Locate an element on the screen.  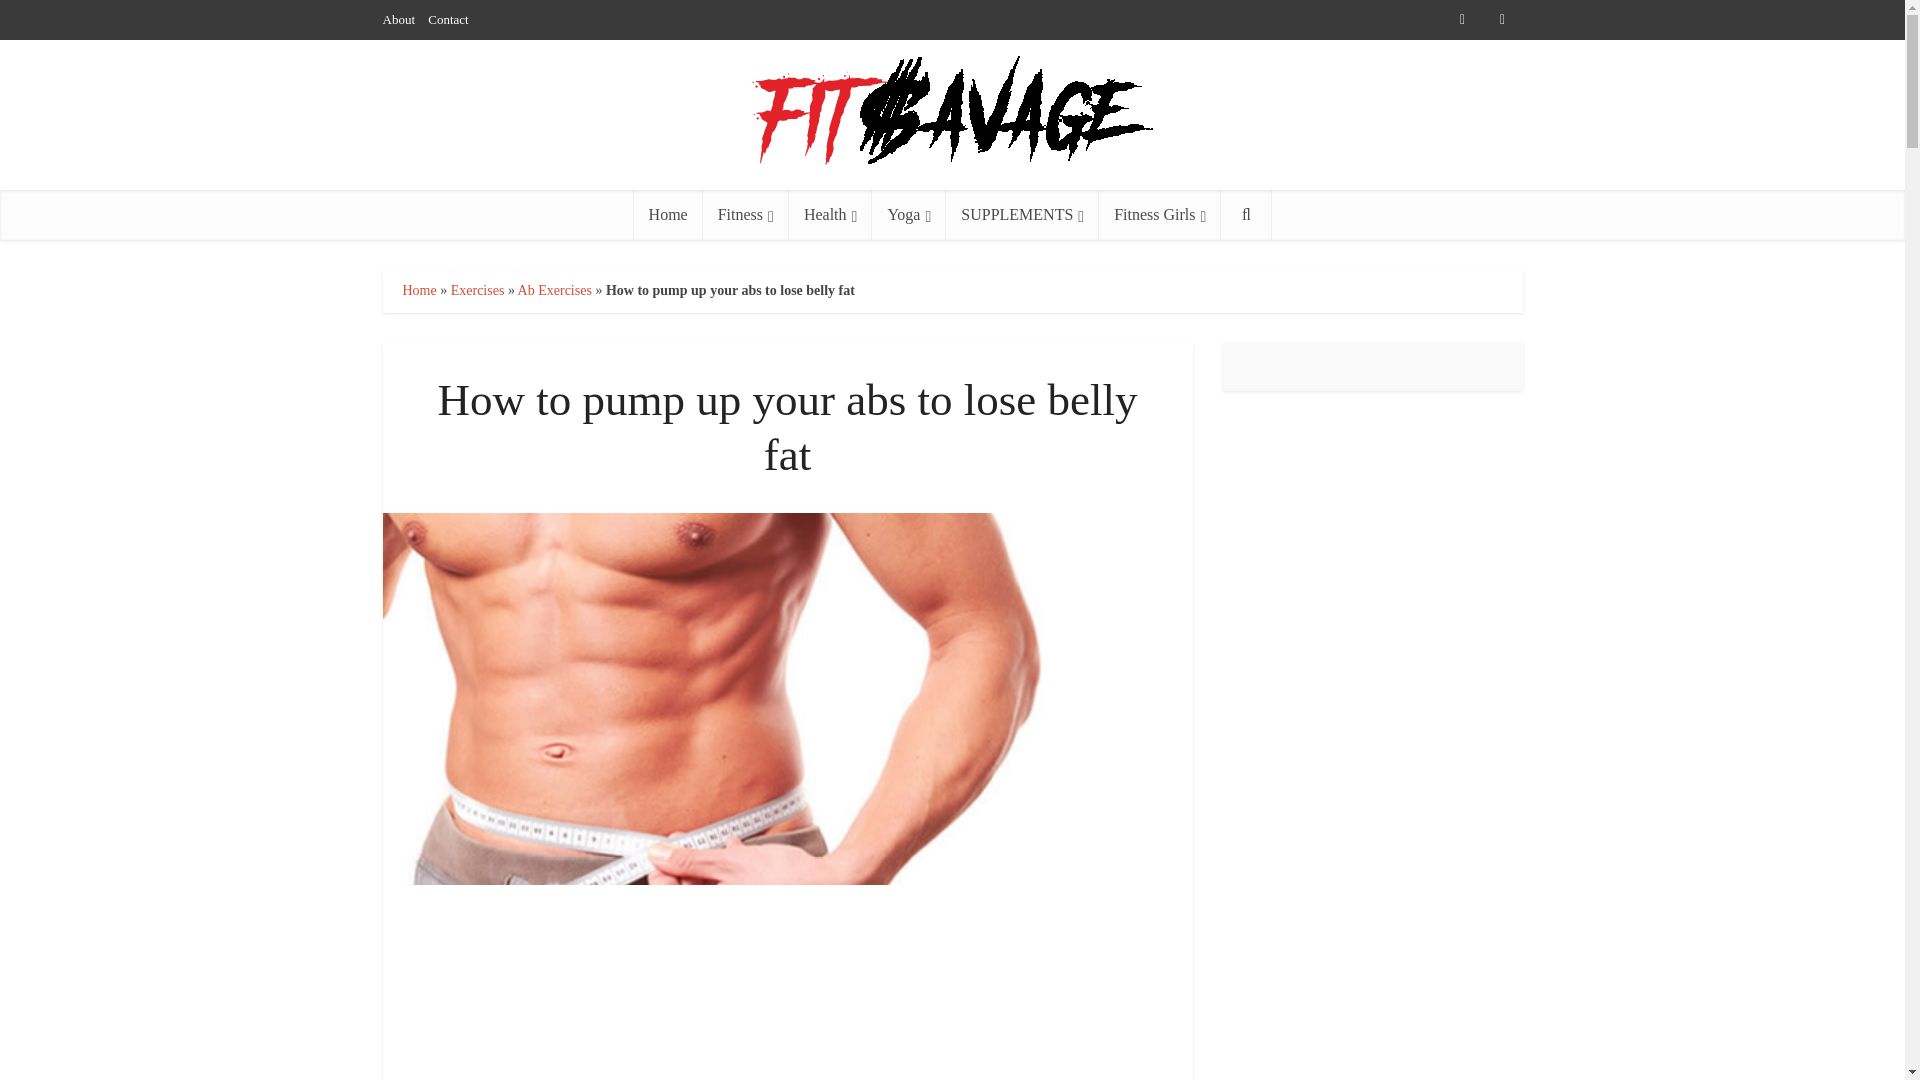
SUPPLEMENTS is located at coordinates (1022, 214).